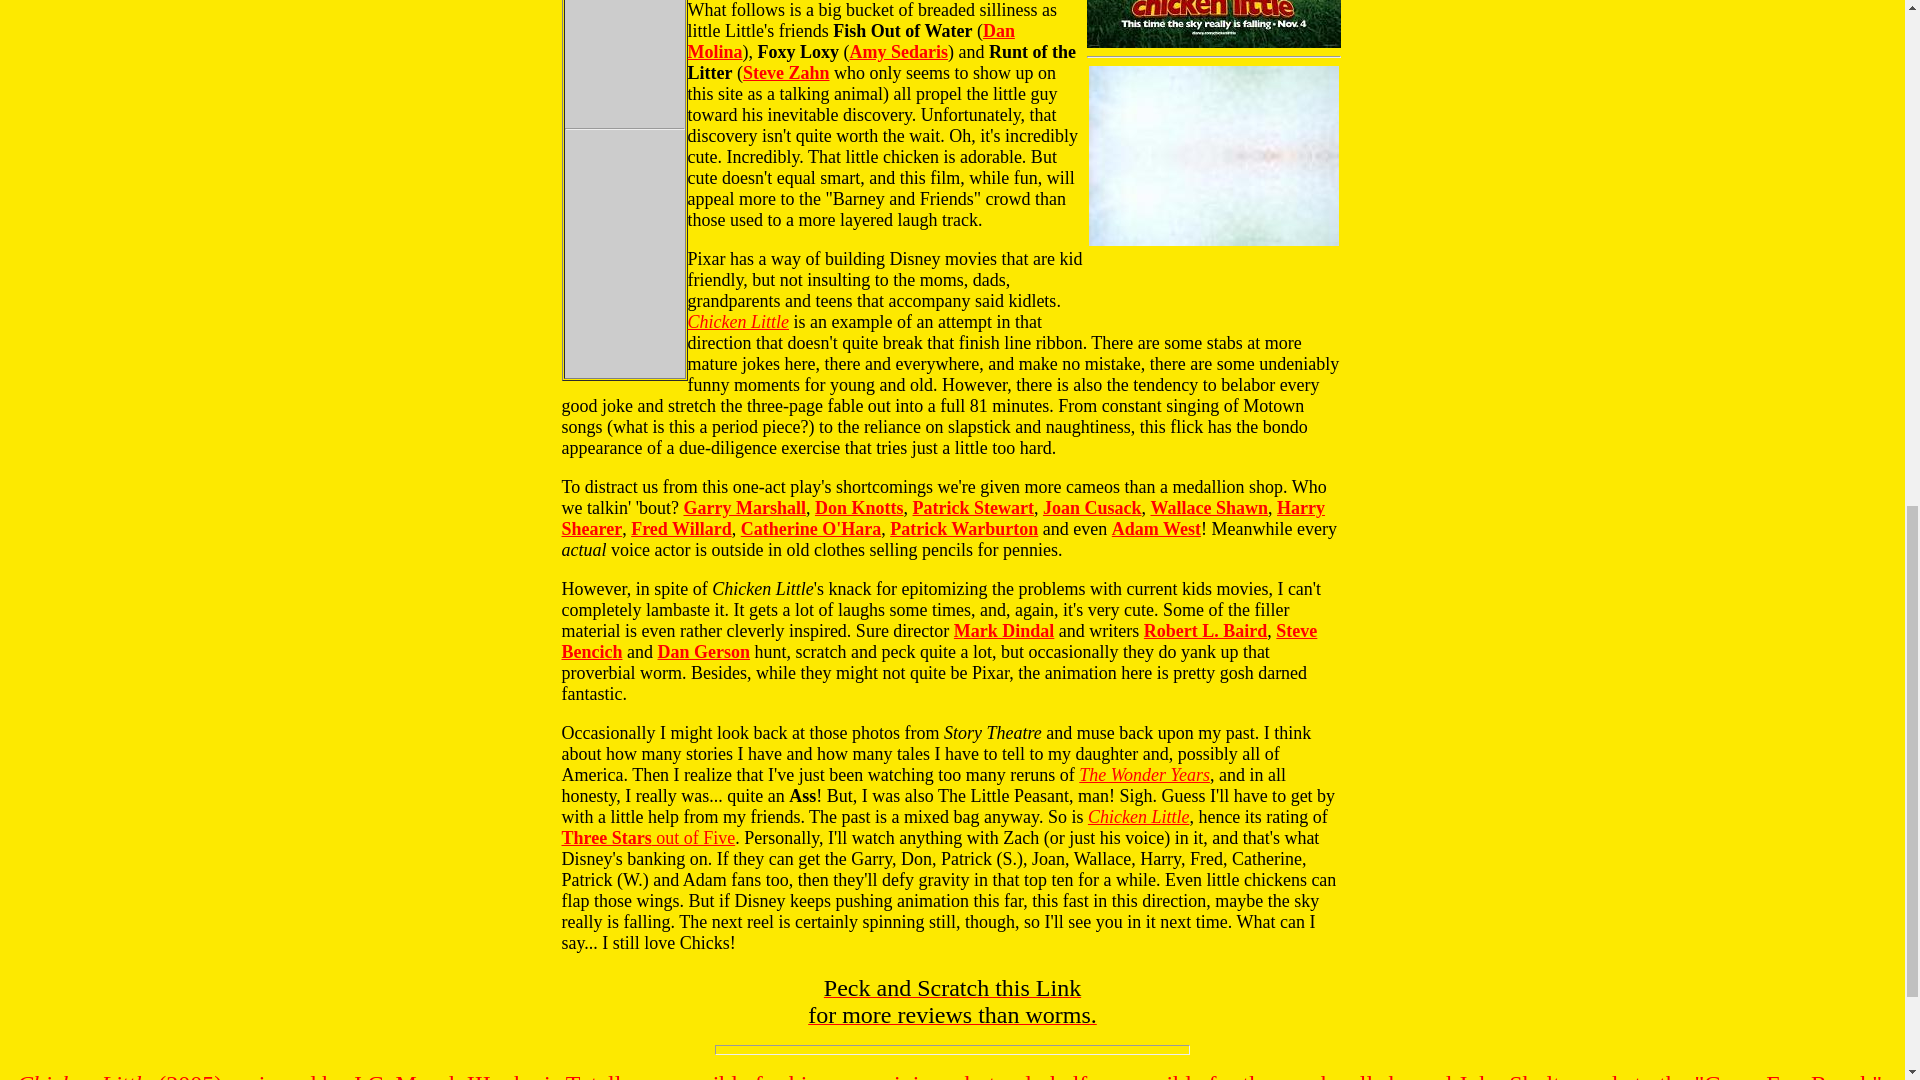 The height and width of the screenshot is (1080, 1920). I want to click on Joan Cusack, so click(1092, 508).